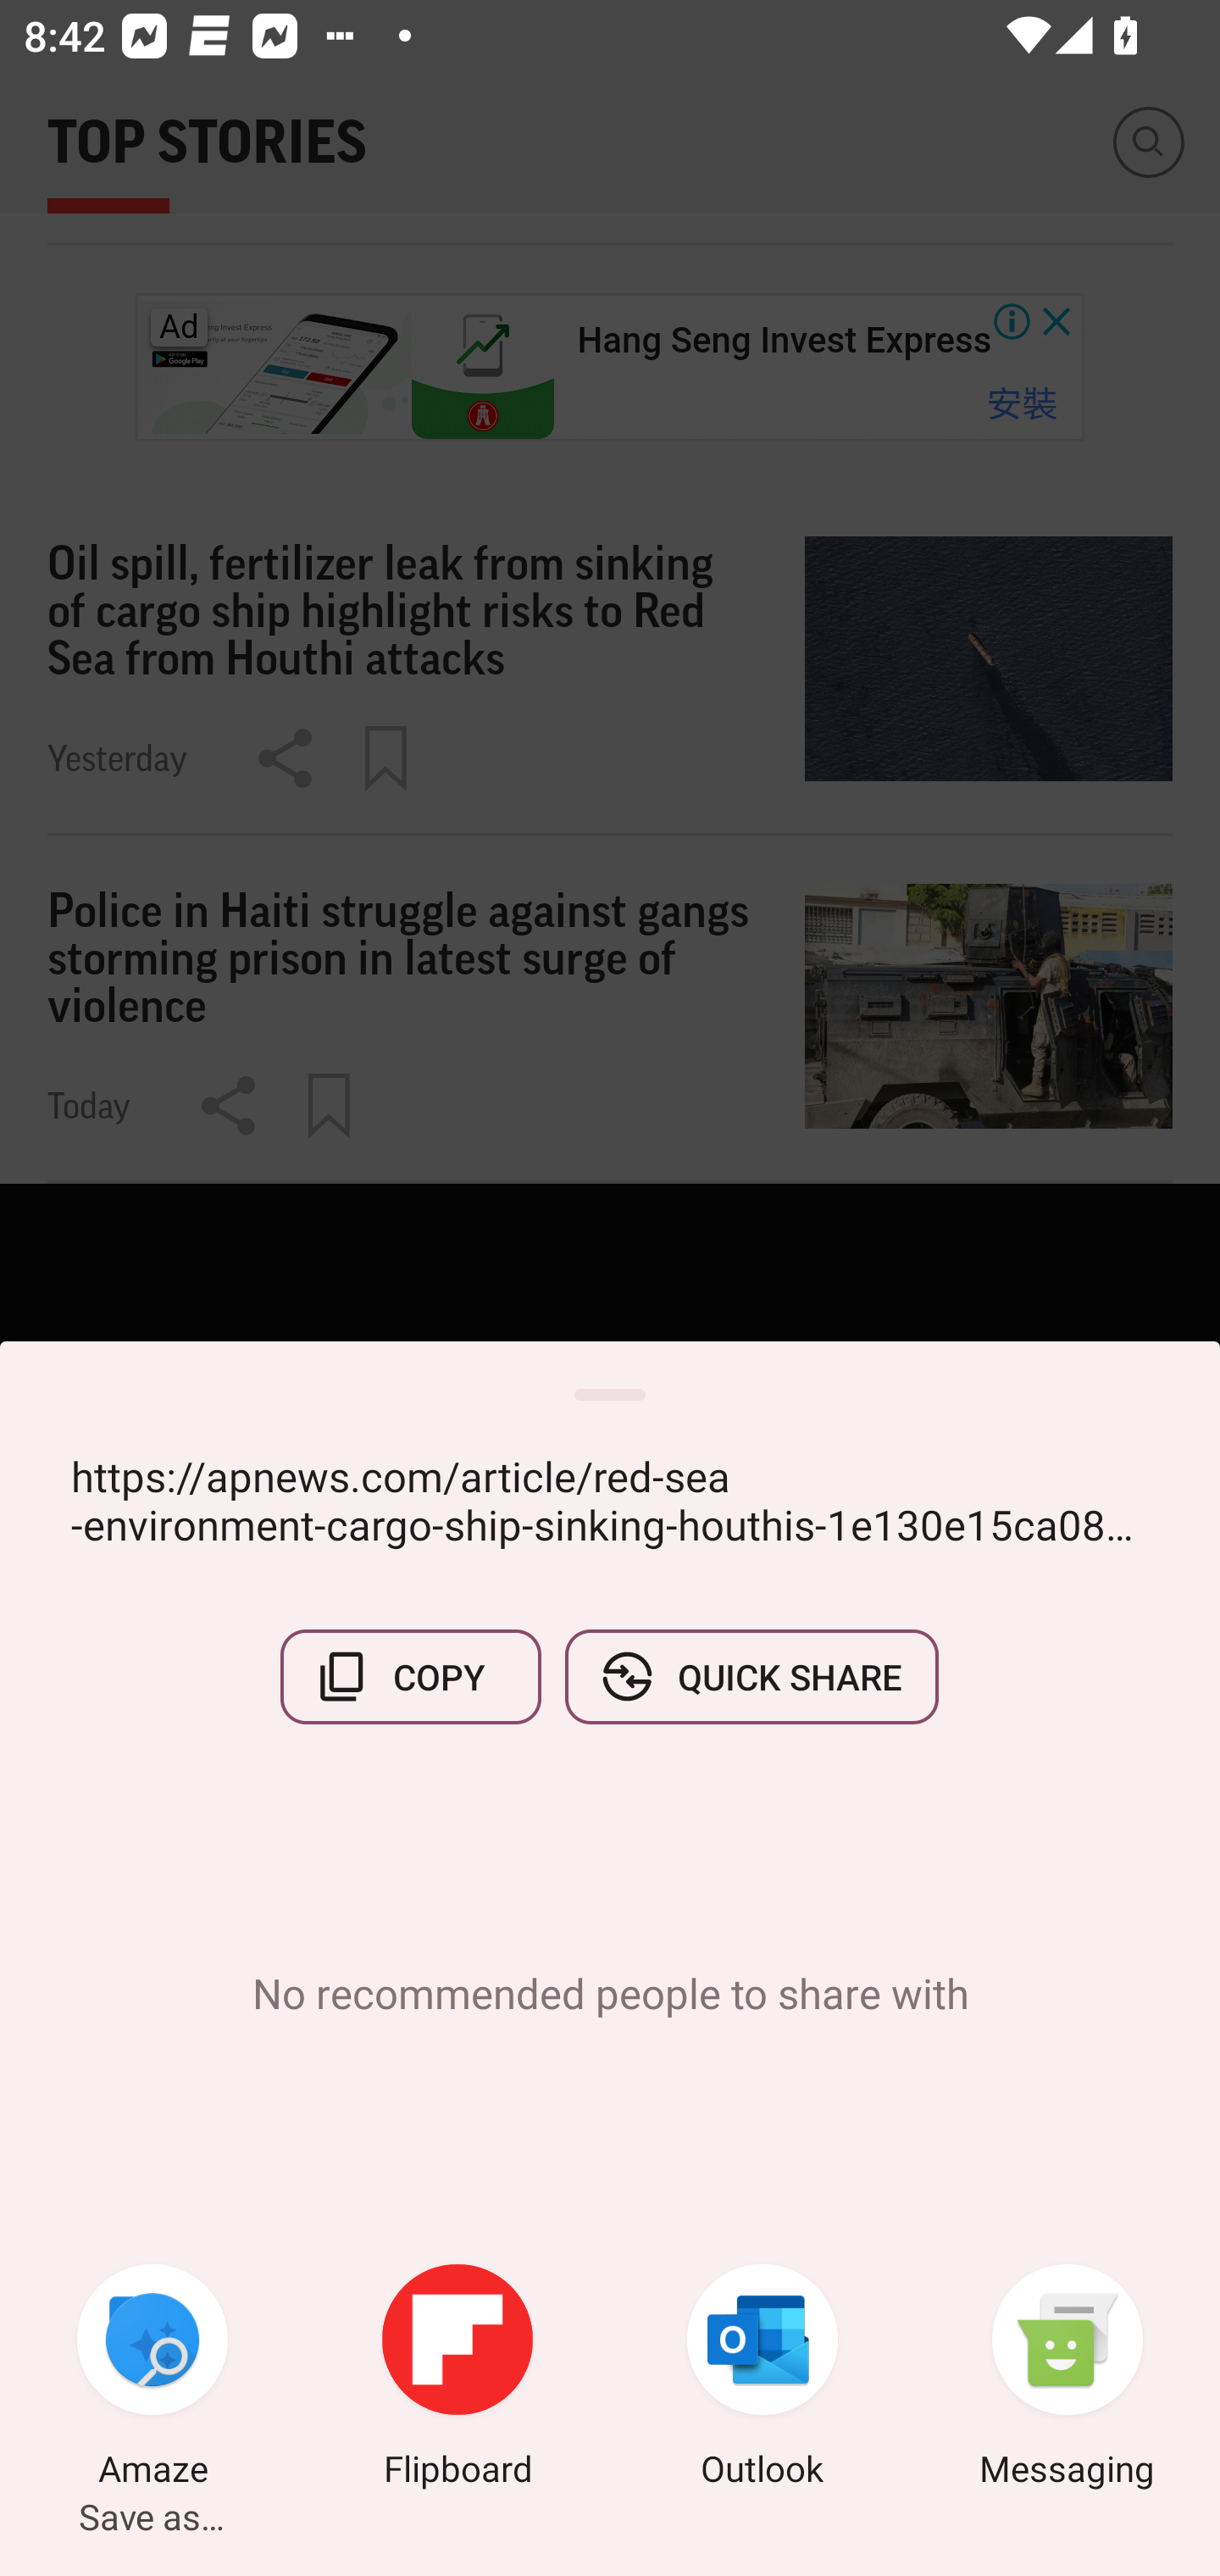  I want to click on QUICK SHARE, so click(751, 1676).